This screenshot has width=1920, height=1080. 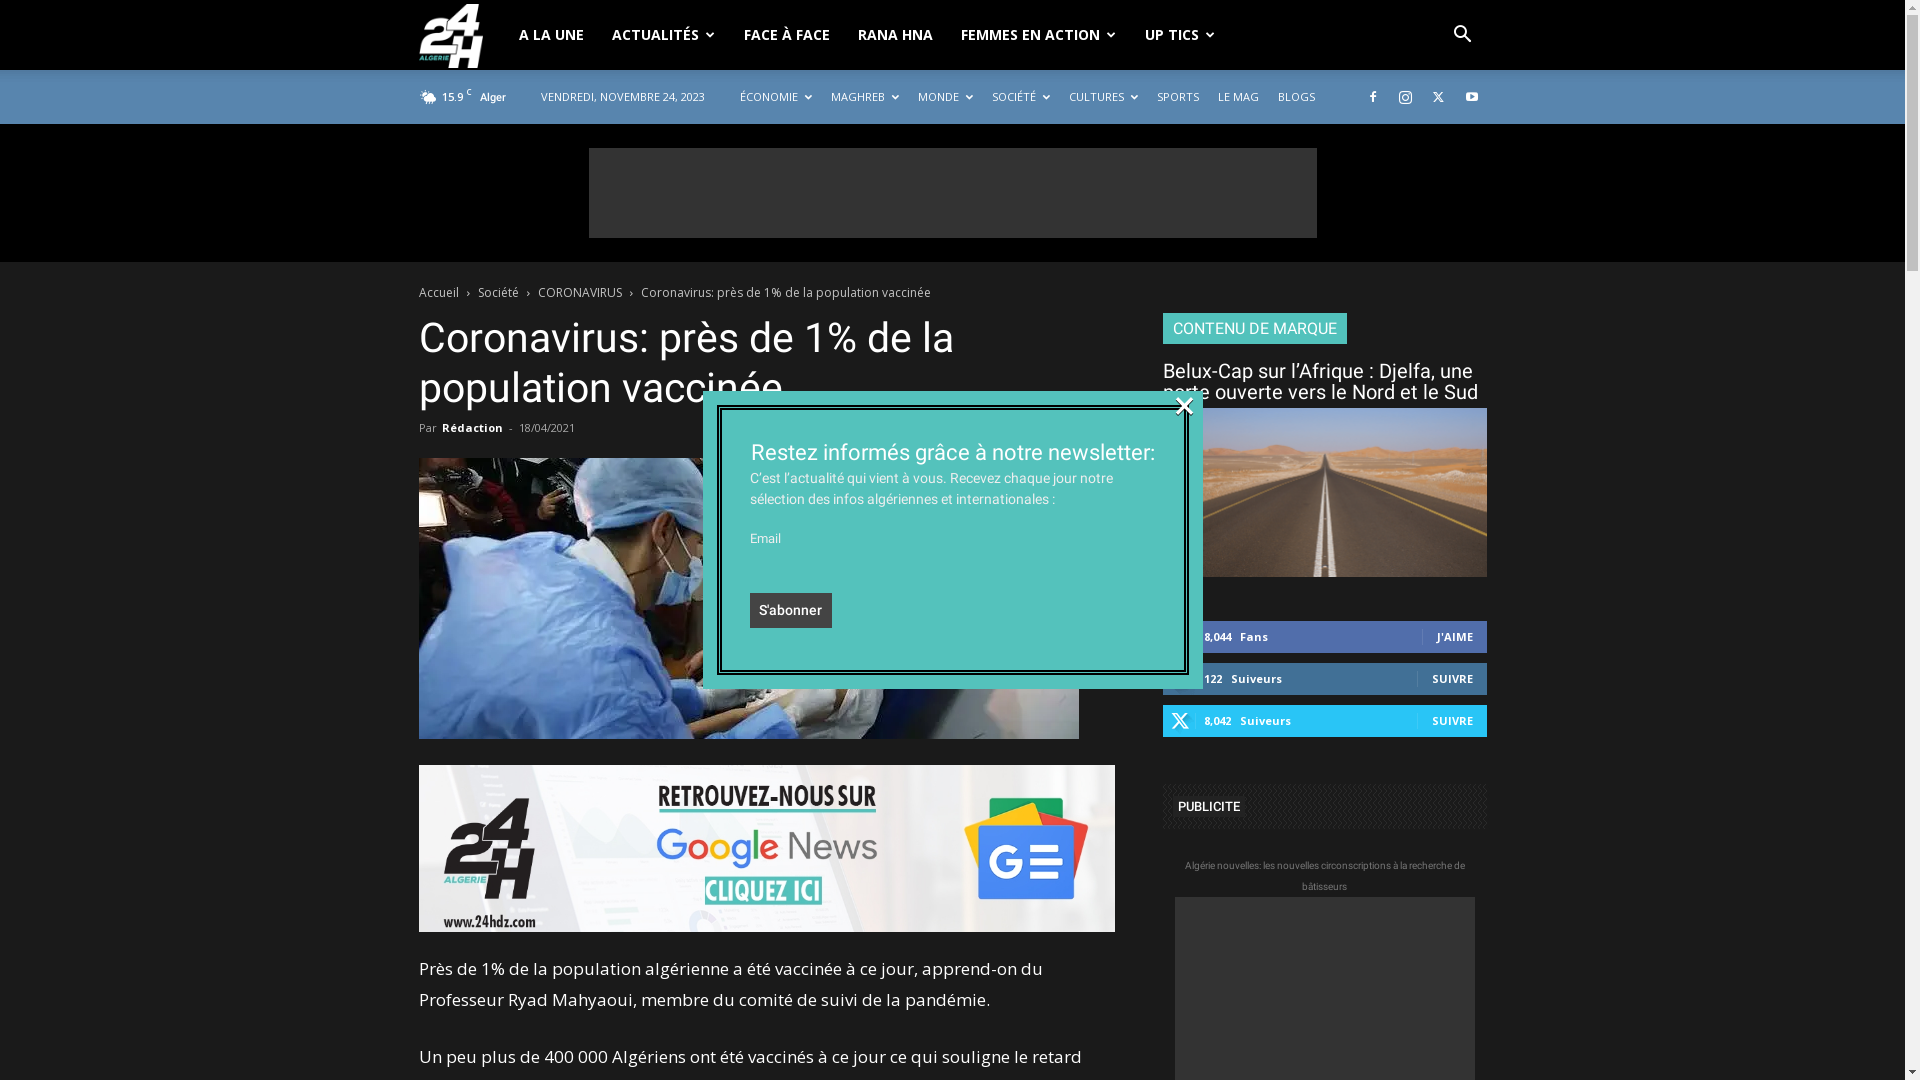 What do you see at coordinates (945, 96) in the screenshot?
I see `MONDE` at bounding box center [945, 96].